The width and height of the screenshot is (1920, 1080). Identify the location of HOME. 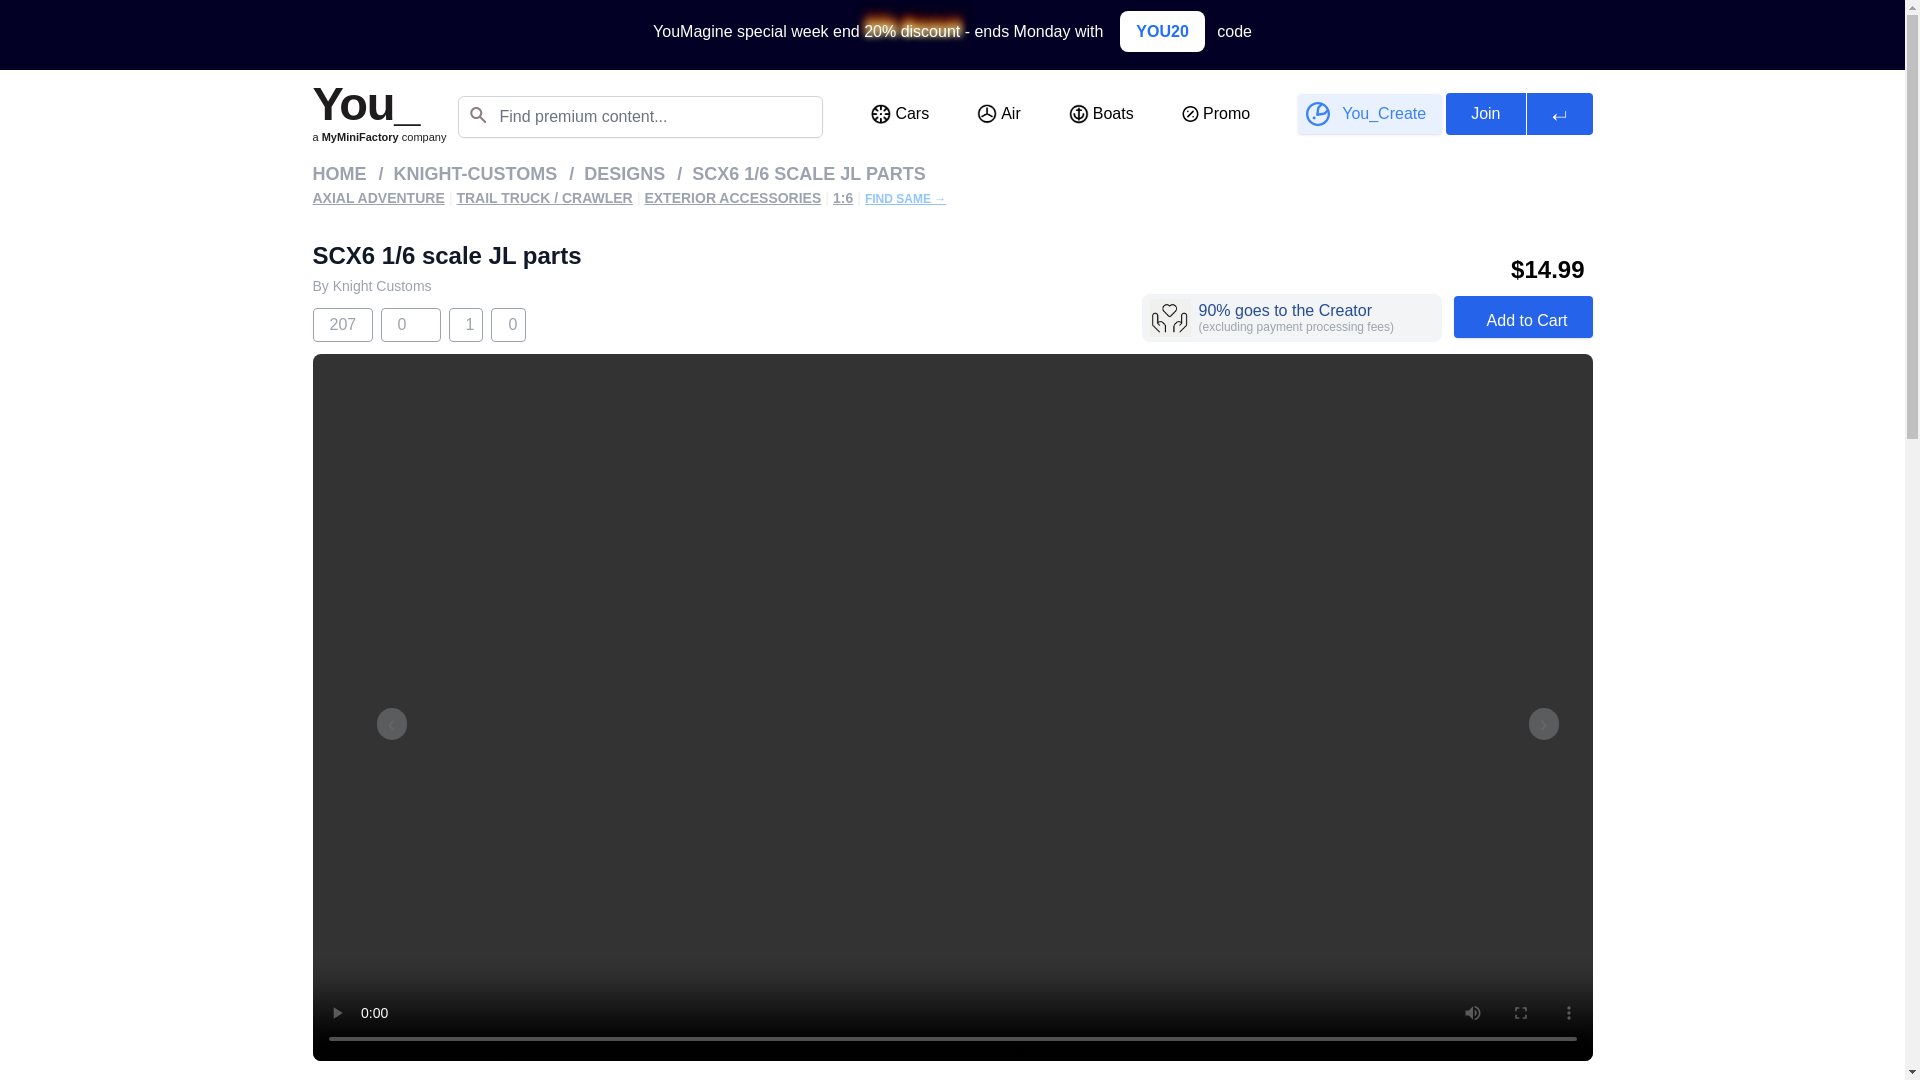
(338, 173).